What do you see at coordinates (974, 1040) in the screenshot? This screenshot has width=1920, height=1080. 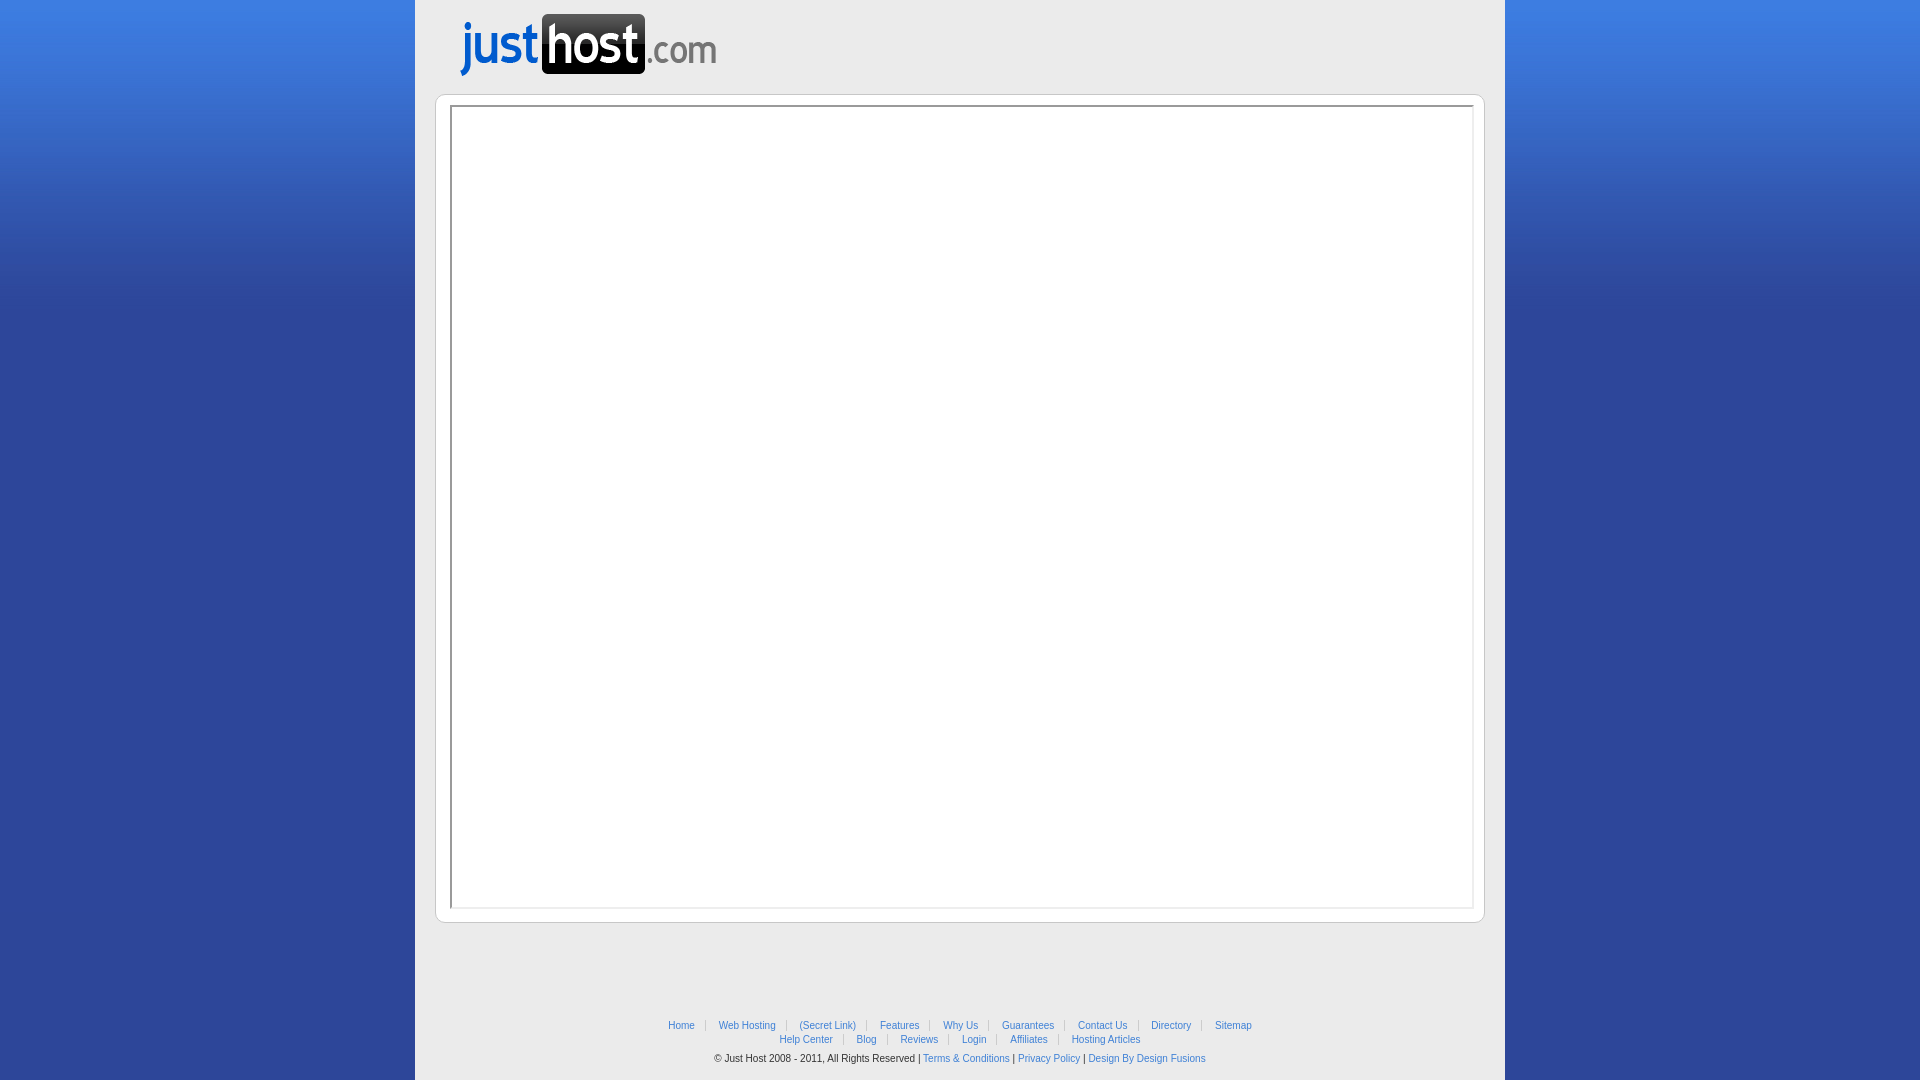 I see `Login` at bounding box center [974, 1040].